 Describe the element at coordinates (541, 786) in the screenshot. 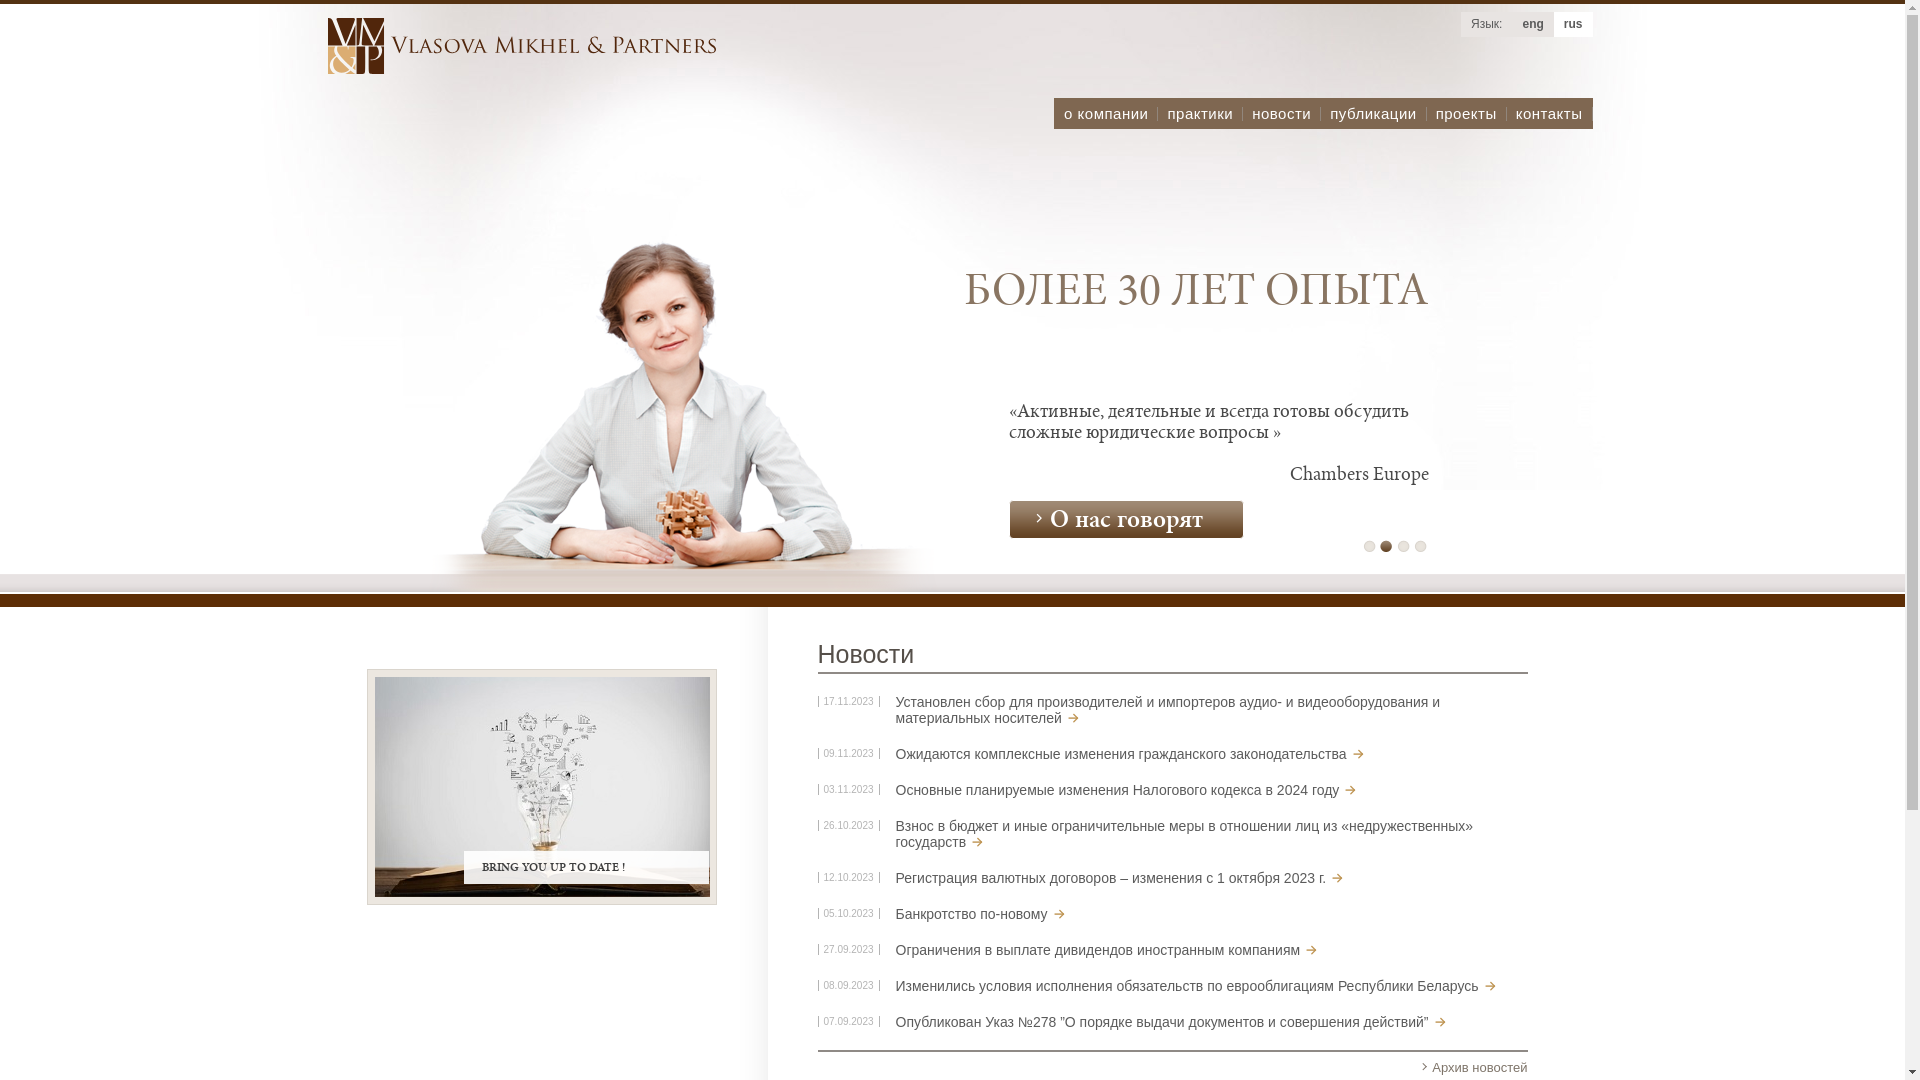

I see `BRING YOU UP TO DATE !` at that location.